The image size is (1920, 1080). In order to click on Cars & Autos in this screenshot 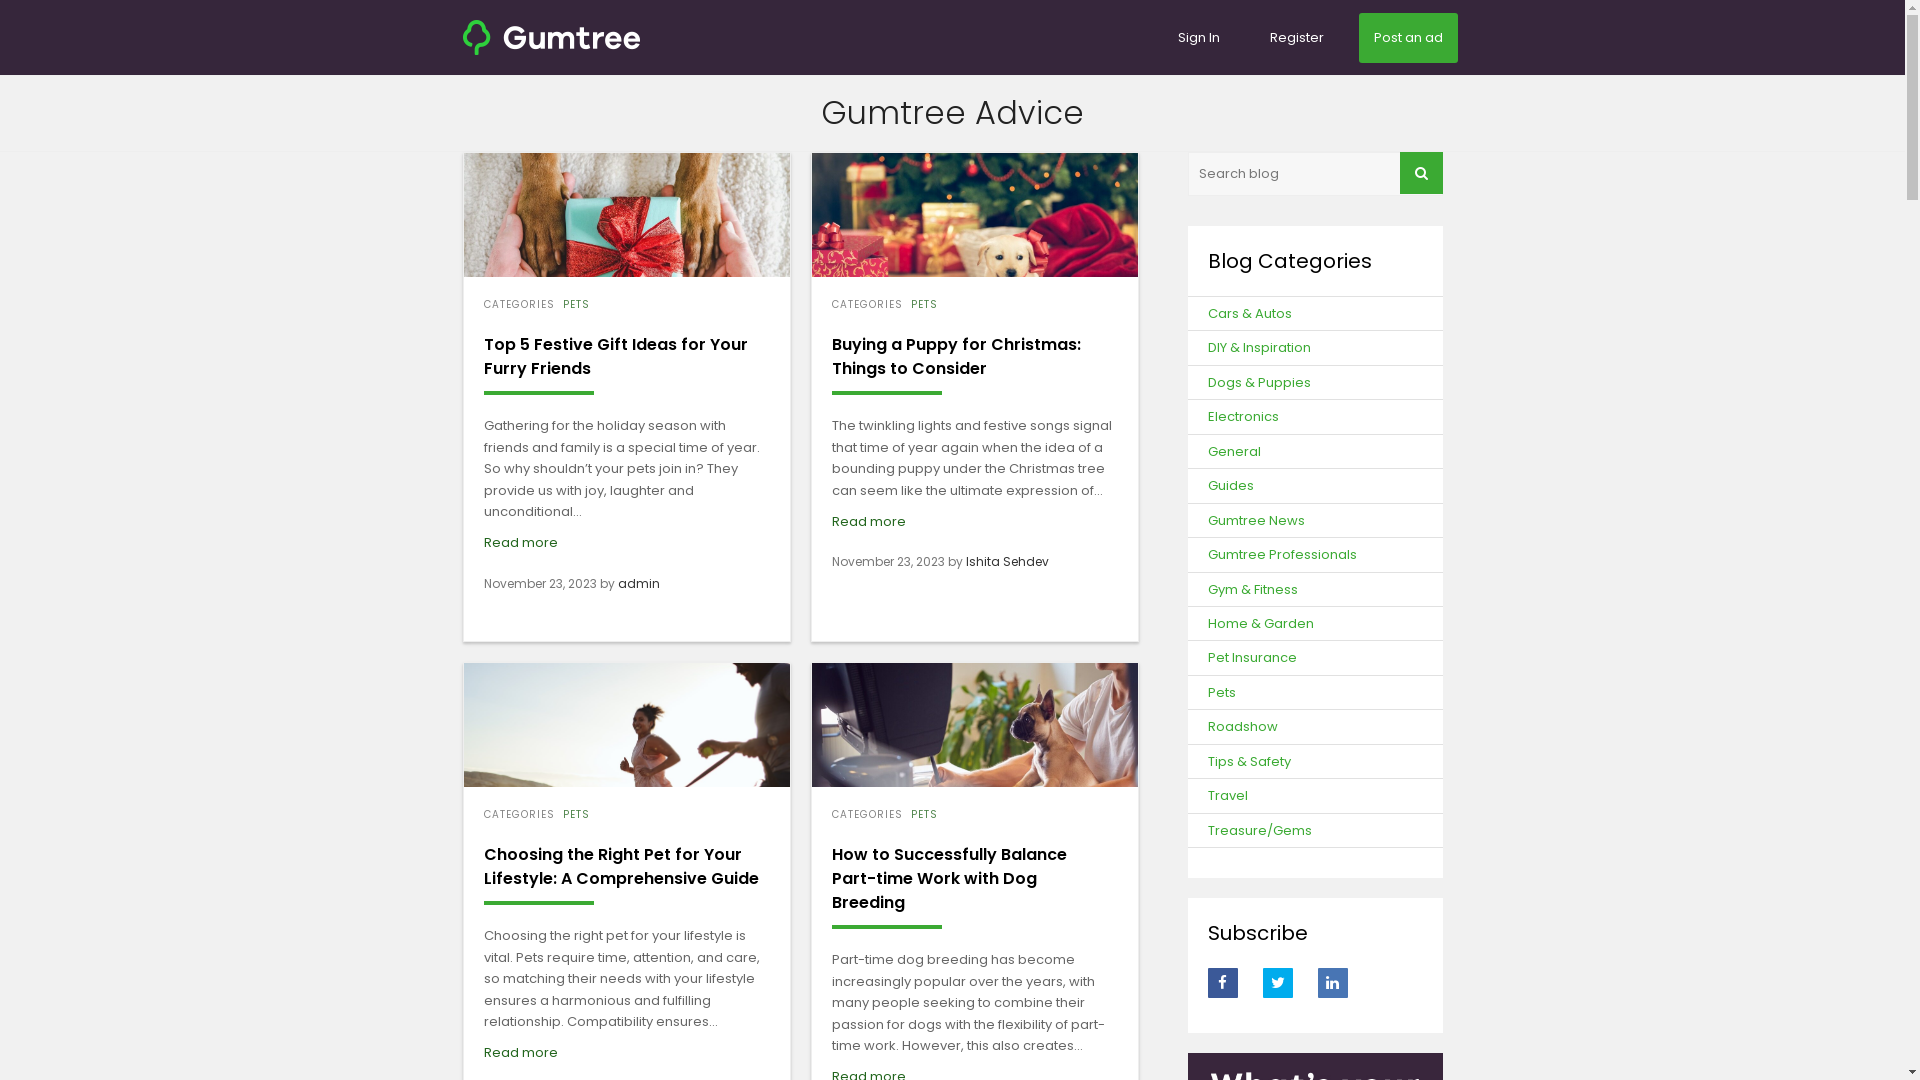, I will do `click(1250, 314)`.